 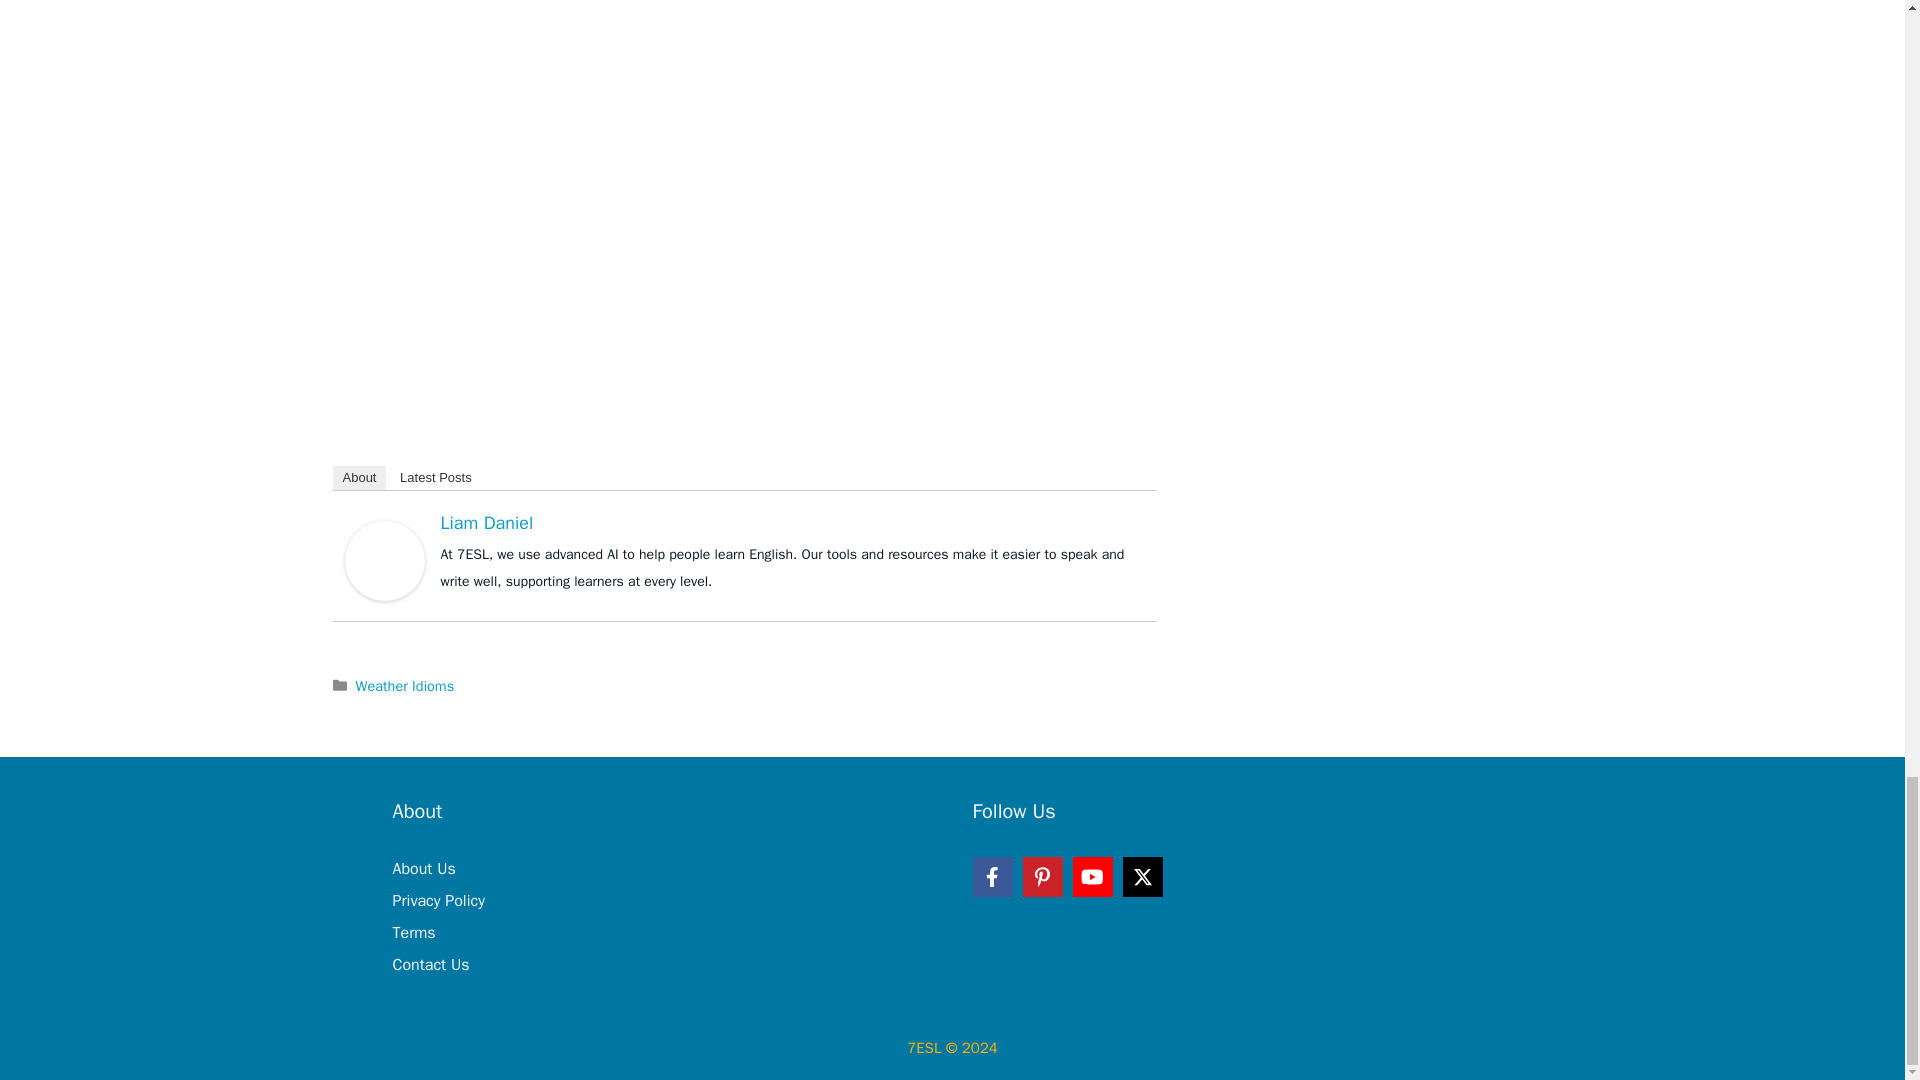 What do you see at coordinates (384, 559) in the screenshot?
I see `Liam Daniel` at bounding box center [384, 559].